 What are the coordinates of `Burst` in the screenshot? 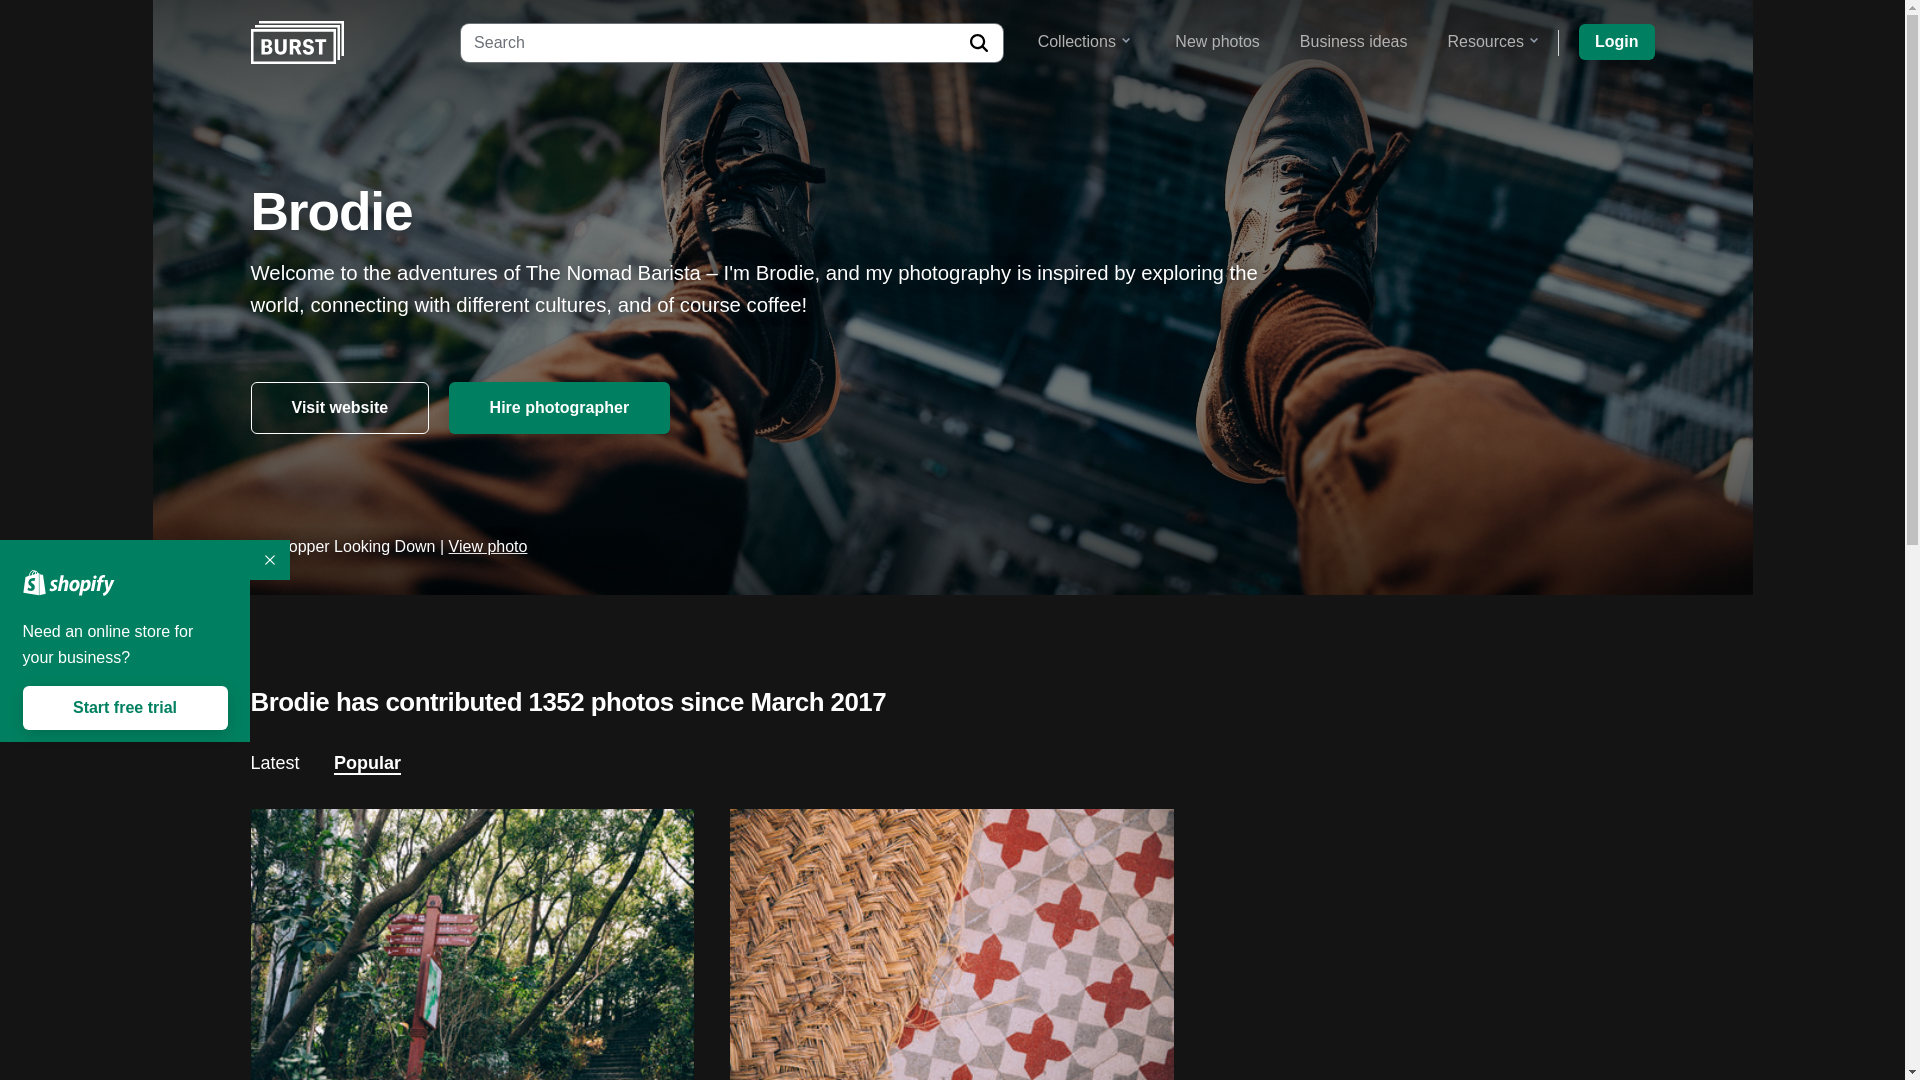 It's located at (296, 42).